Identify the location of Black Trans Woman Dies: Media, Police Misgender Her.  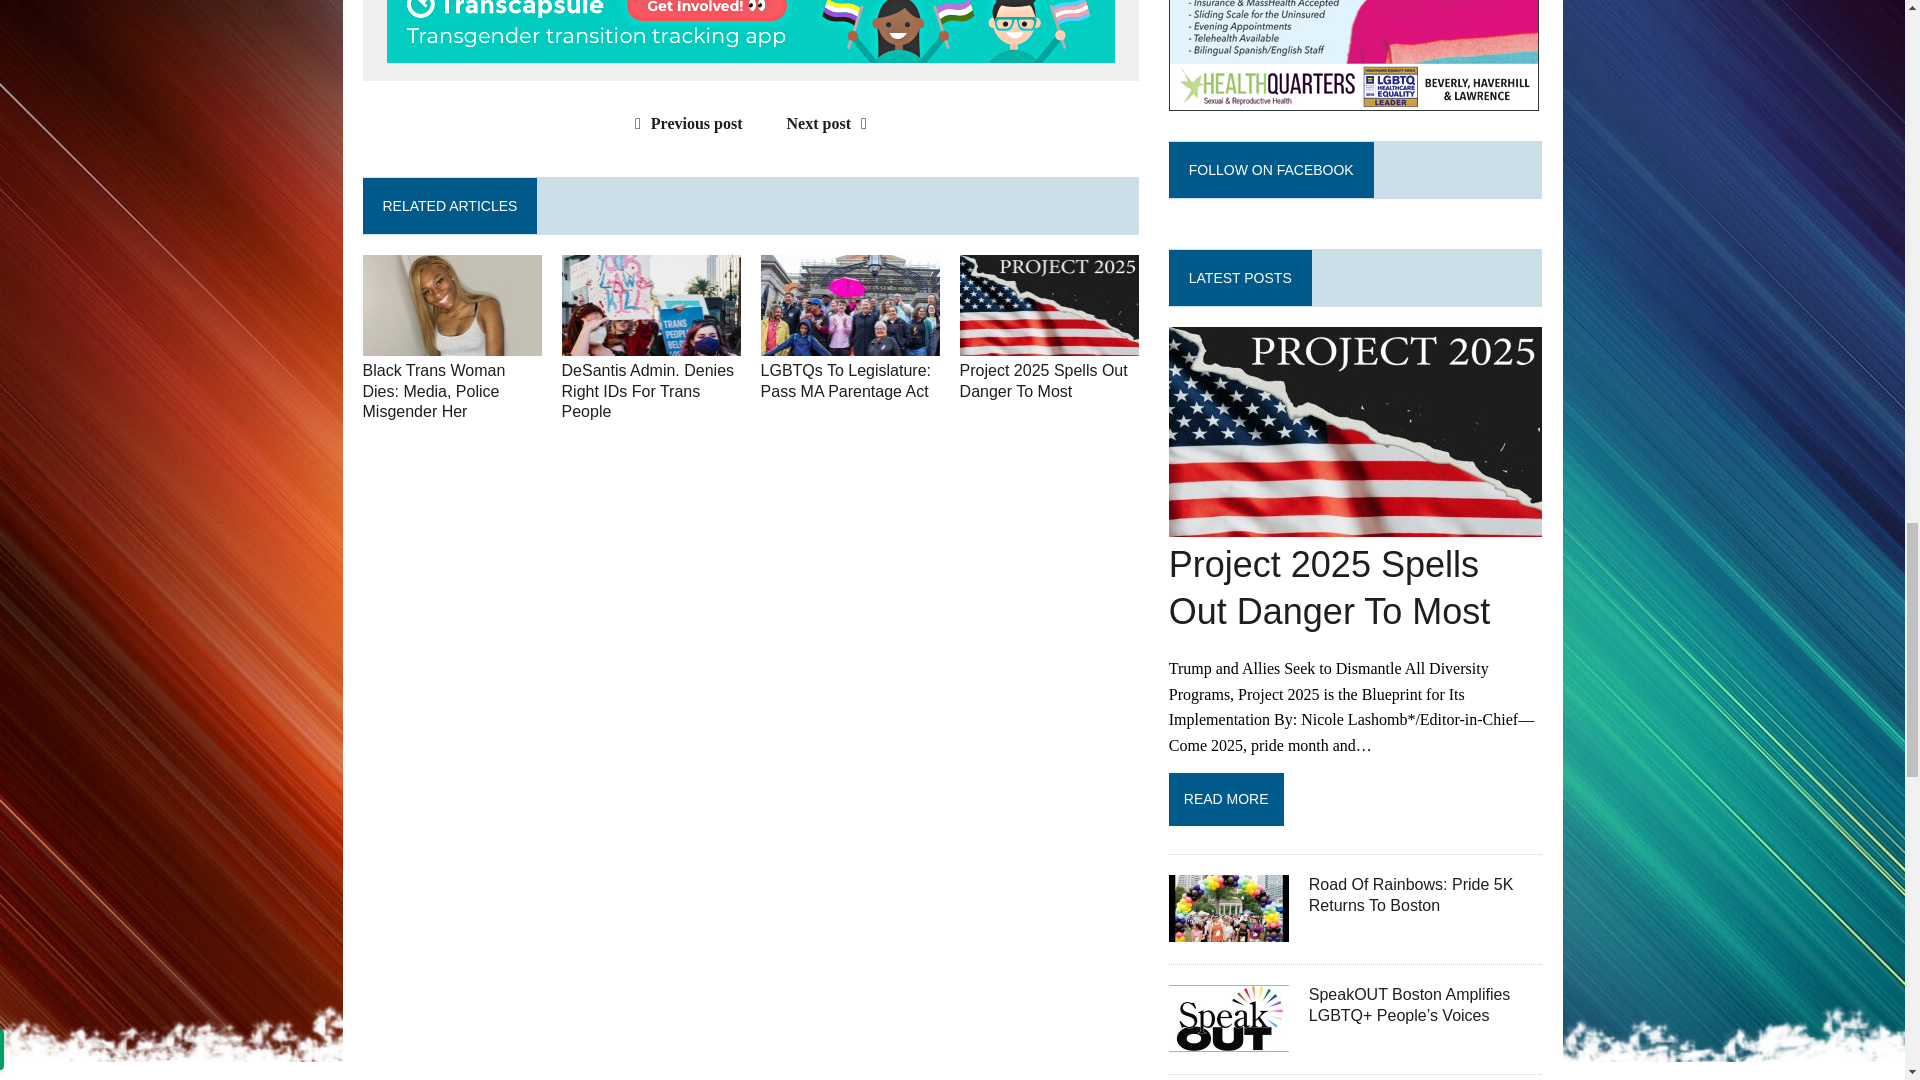
(452, 342).